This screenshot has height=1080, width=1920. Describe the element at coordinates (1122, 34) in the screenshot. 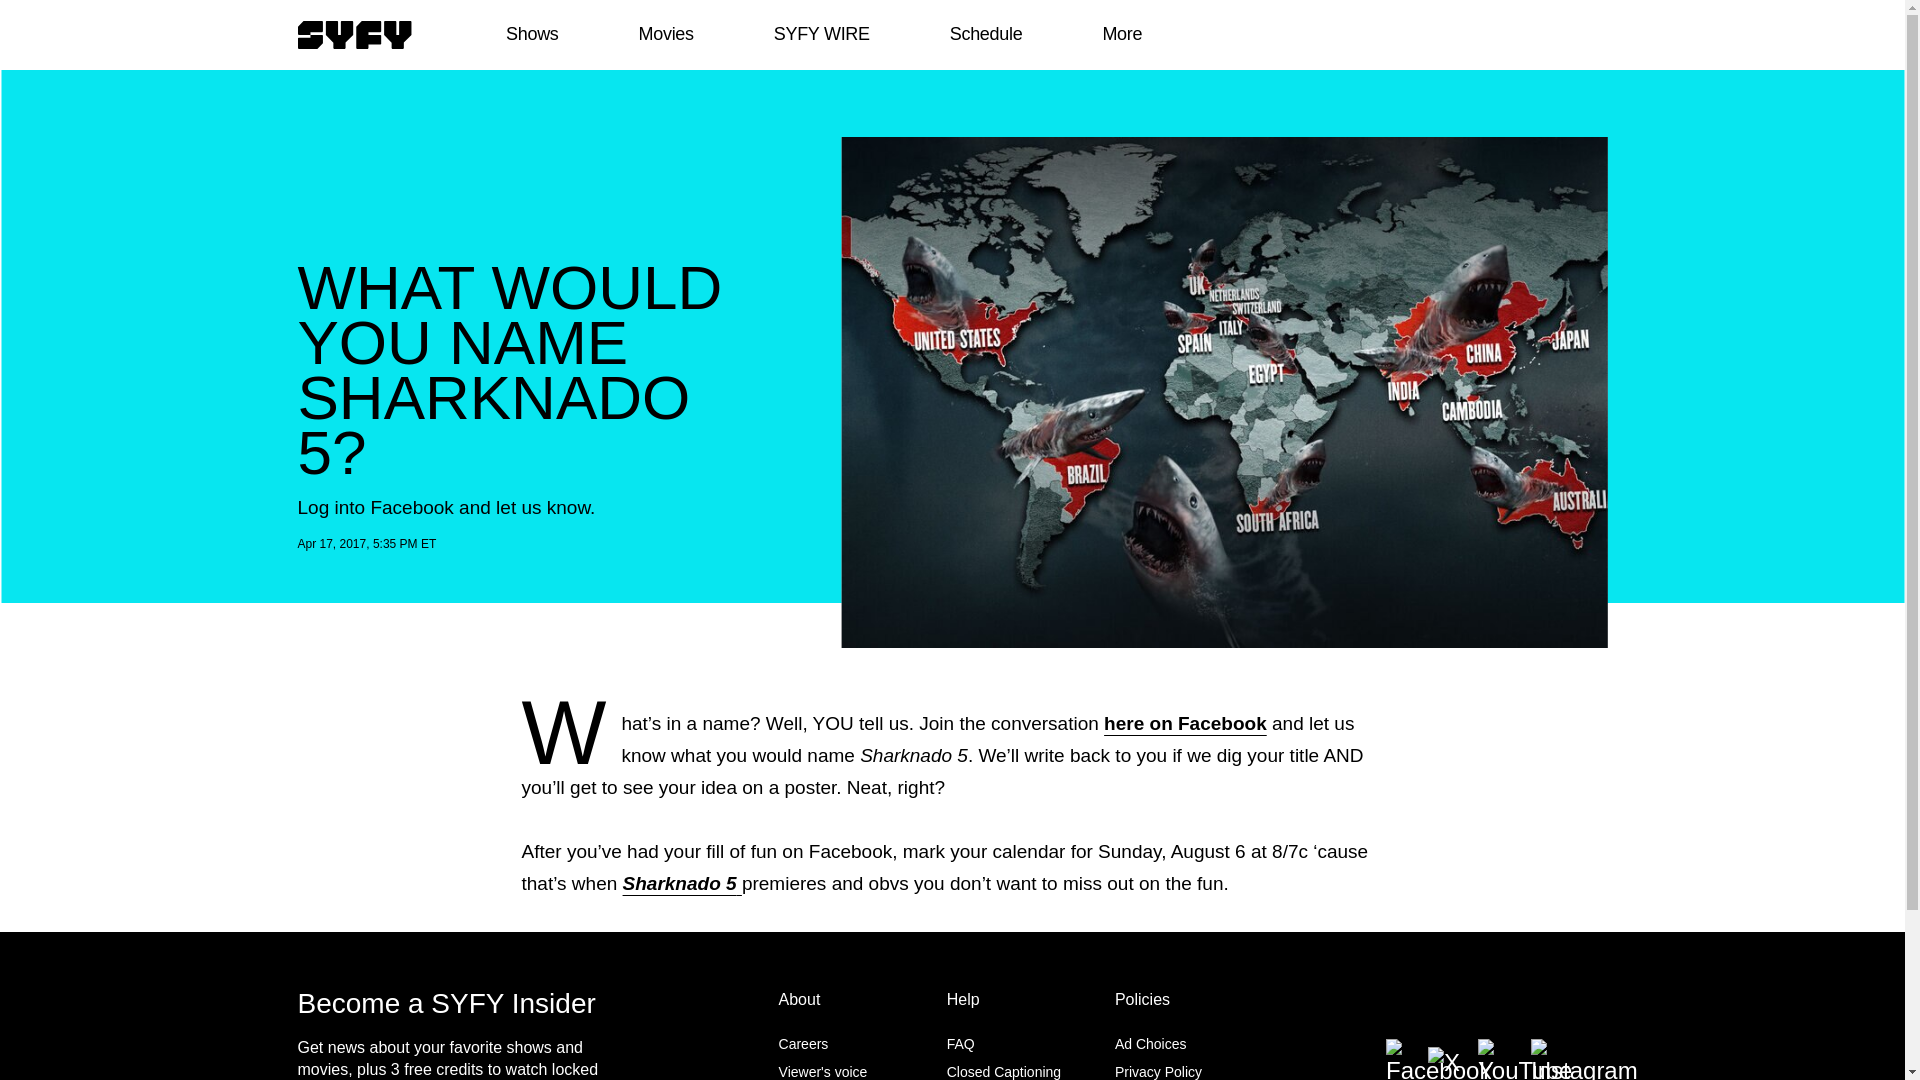

I see `More` at that location.